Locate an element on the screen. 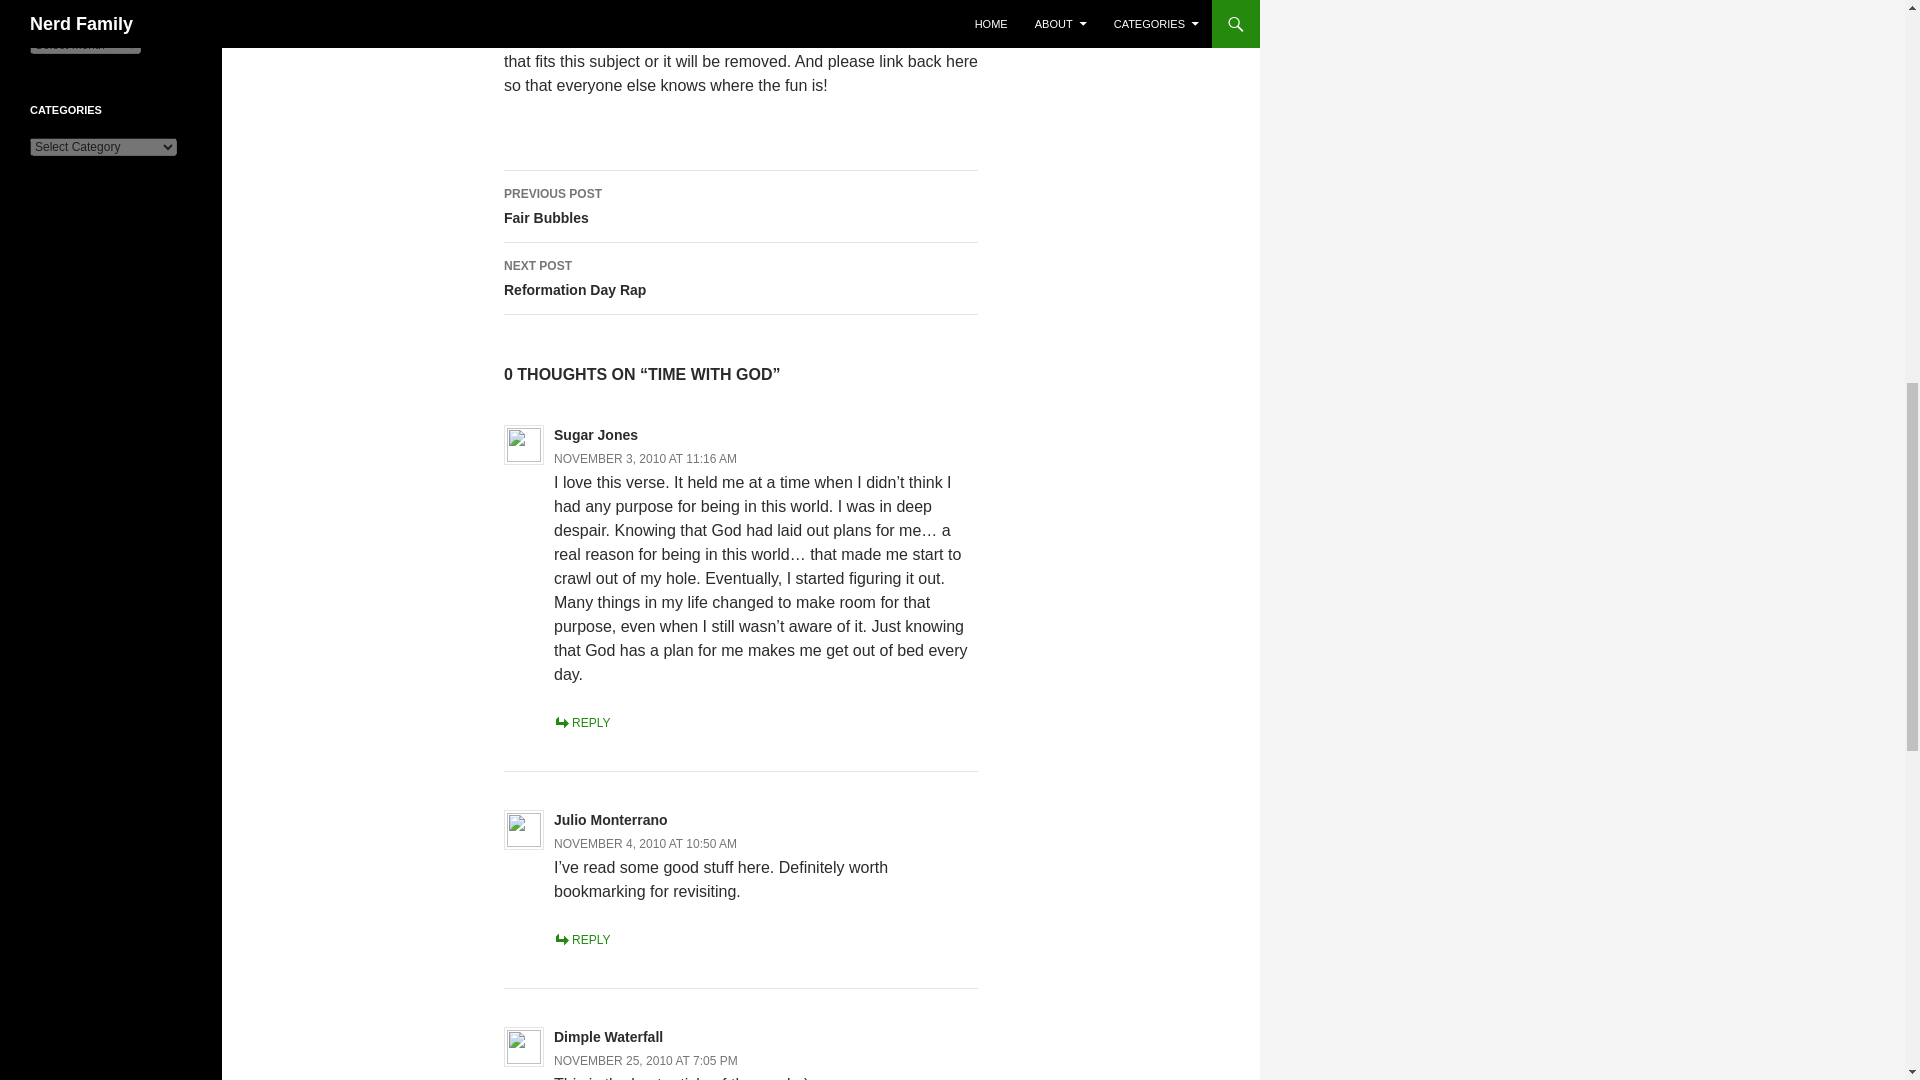 The width and height of the screenshot is (1920, 1080). NOVEMBER 4, 2010 AT 10:50 AM is located at coordinates (646, 458).